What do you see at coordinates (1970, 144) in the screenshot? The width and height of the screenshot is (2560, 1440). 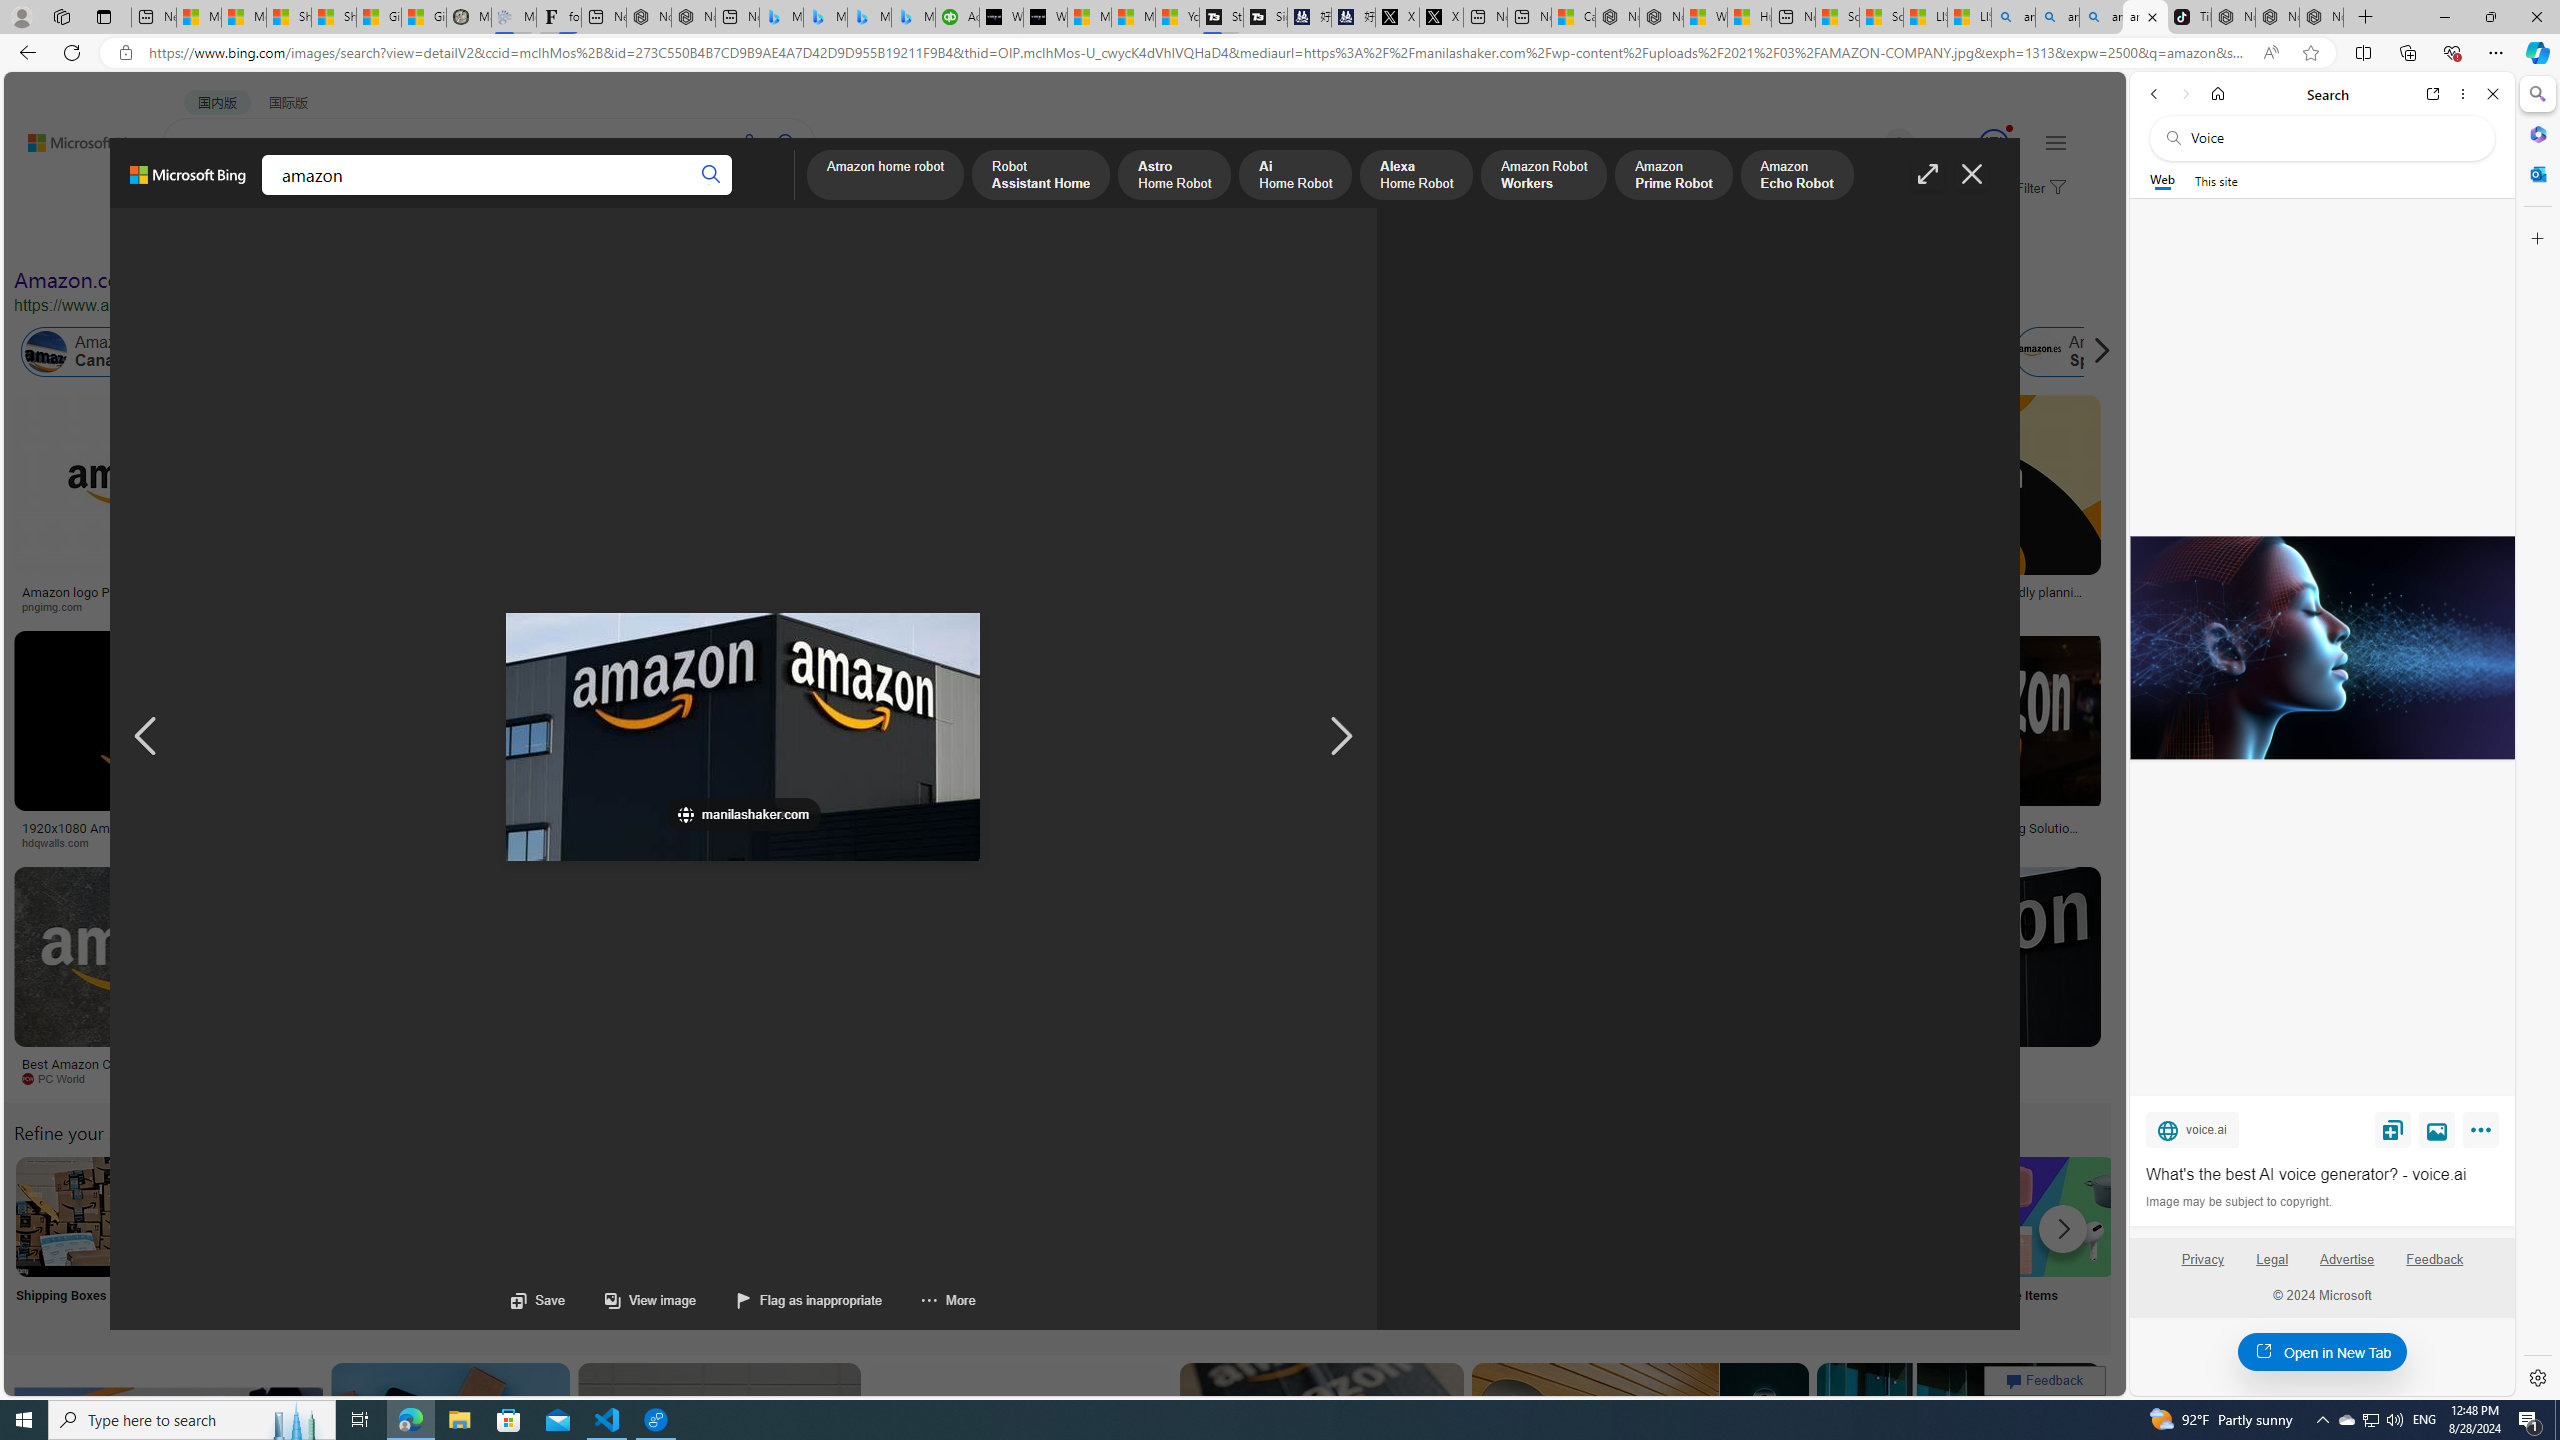 I see `Microsoft Rewards 135` at bounding box center [1970, 144].